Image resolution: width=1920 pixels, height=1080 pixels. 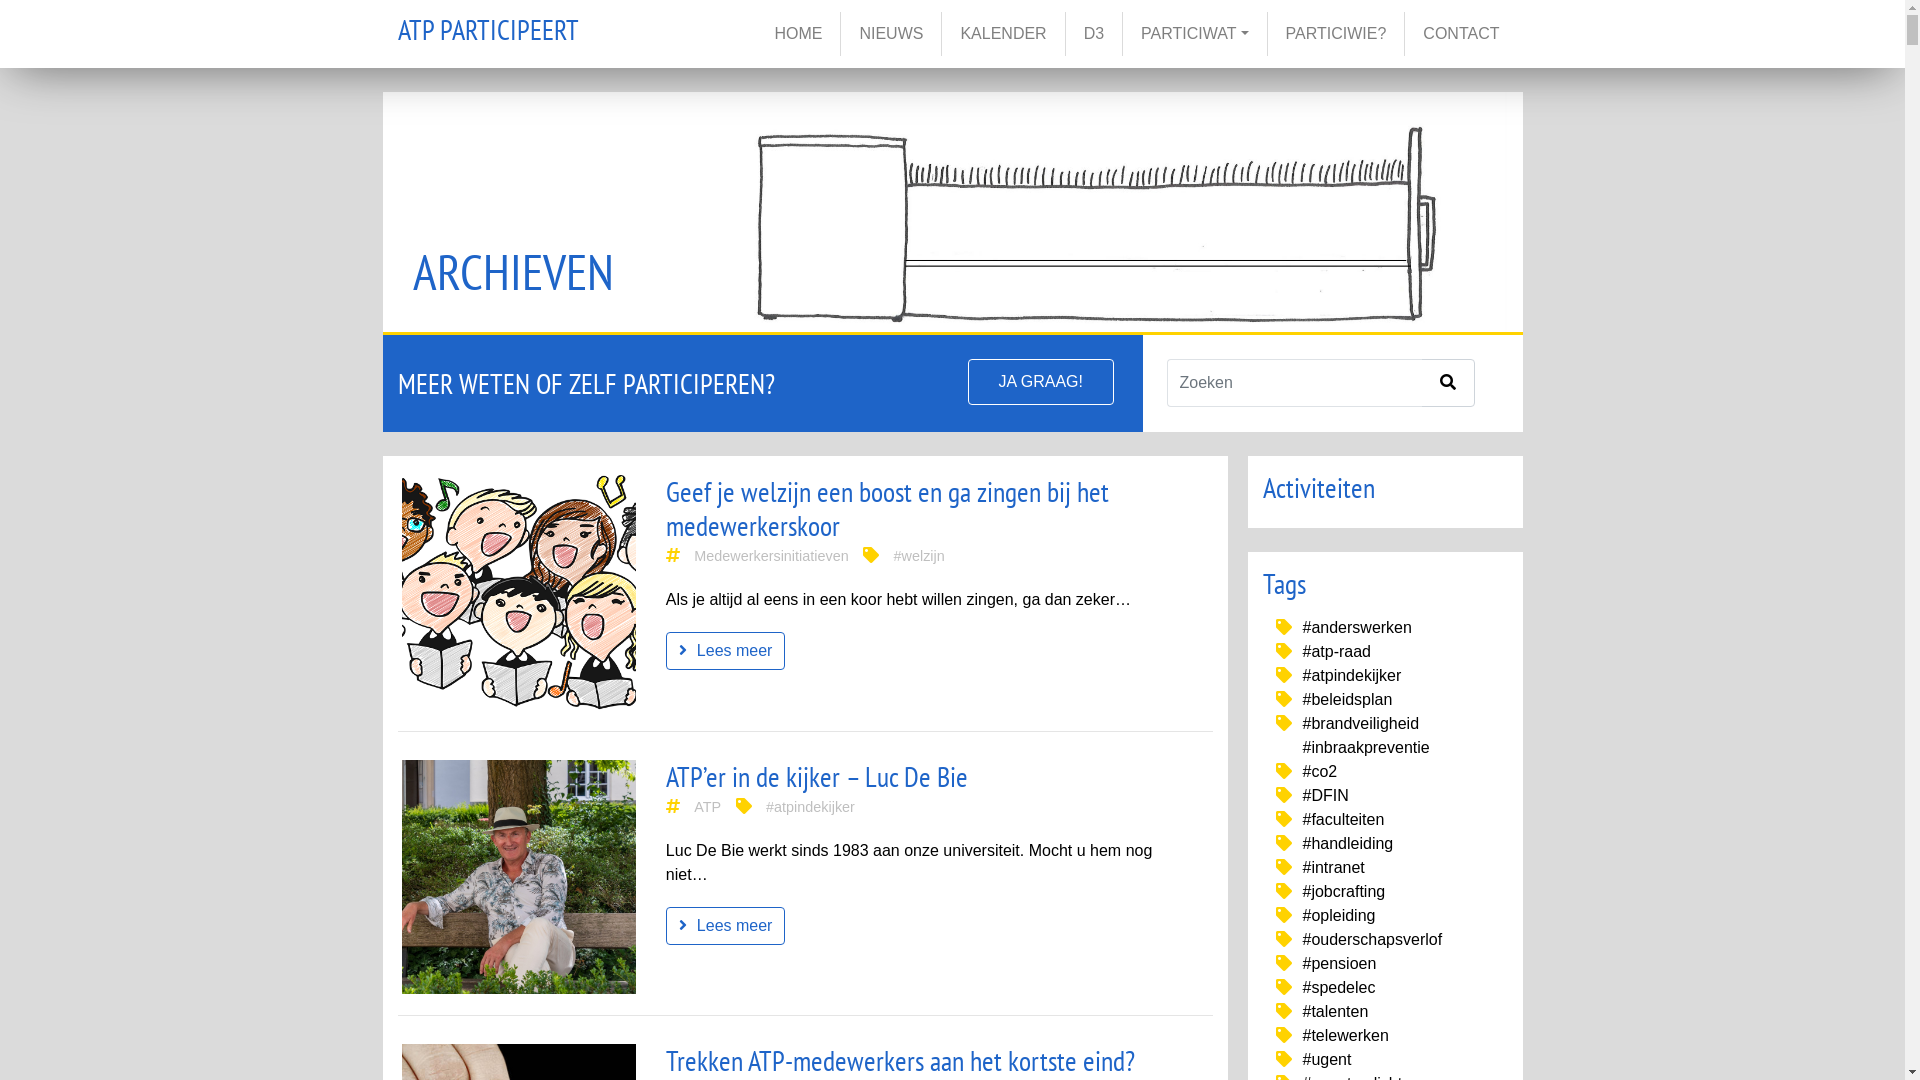 I want to click on KALENDER, so click(x=1003, y=34).